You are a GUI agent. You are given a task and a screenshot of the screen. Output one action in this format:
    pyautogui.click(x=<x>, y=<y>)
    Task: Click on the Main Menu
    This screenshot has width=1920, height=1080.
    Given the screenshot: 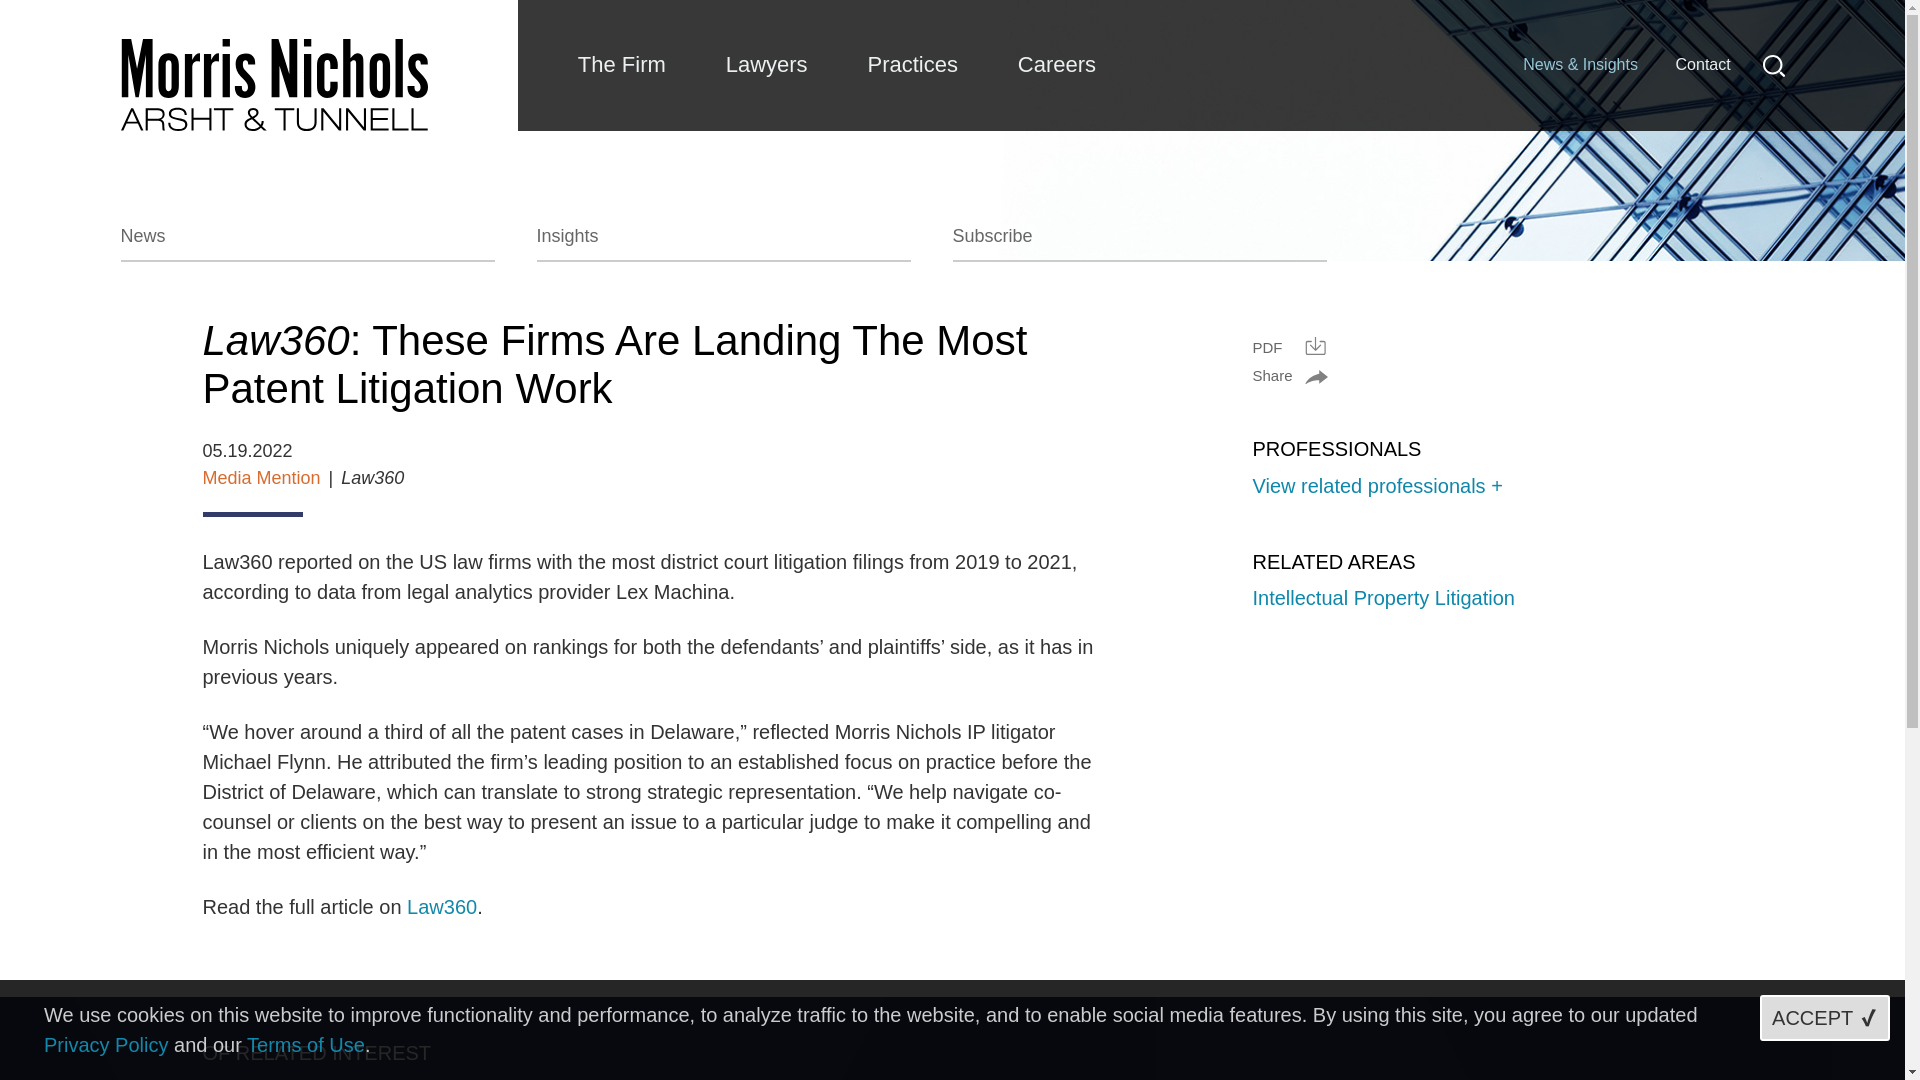 What is the action you would take?
    pyautogui.click(x=888, y=25)
    